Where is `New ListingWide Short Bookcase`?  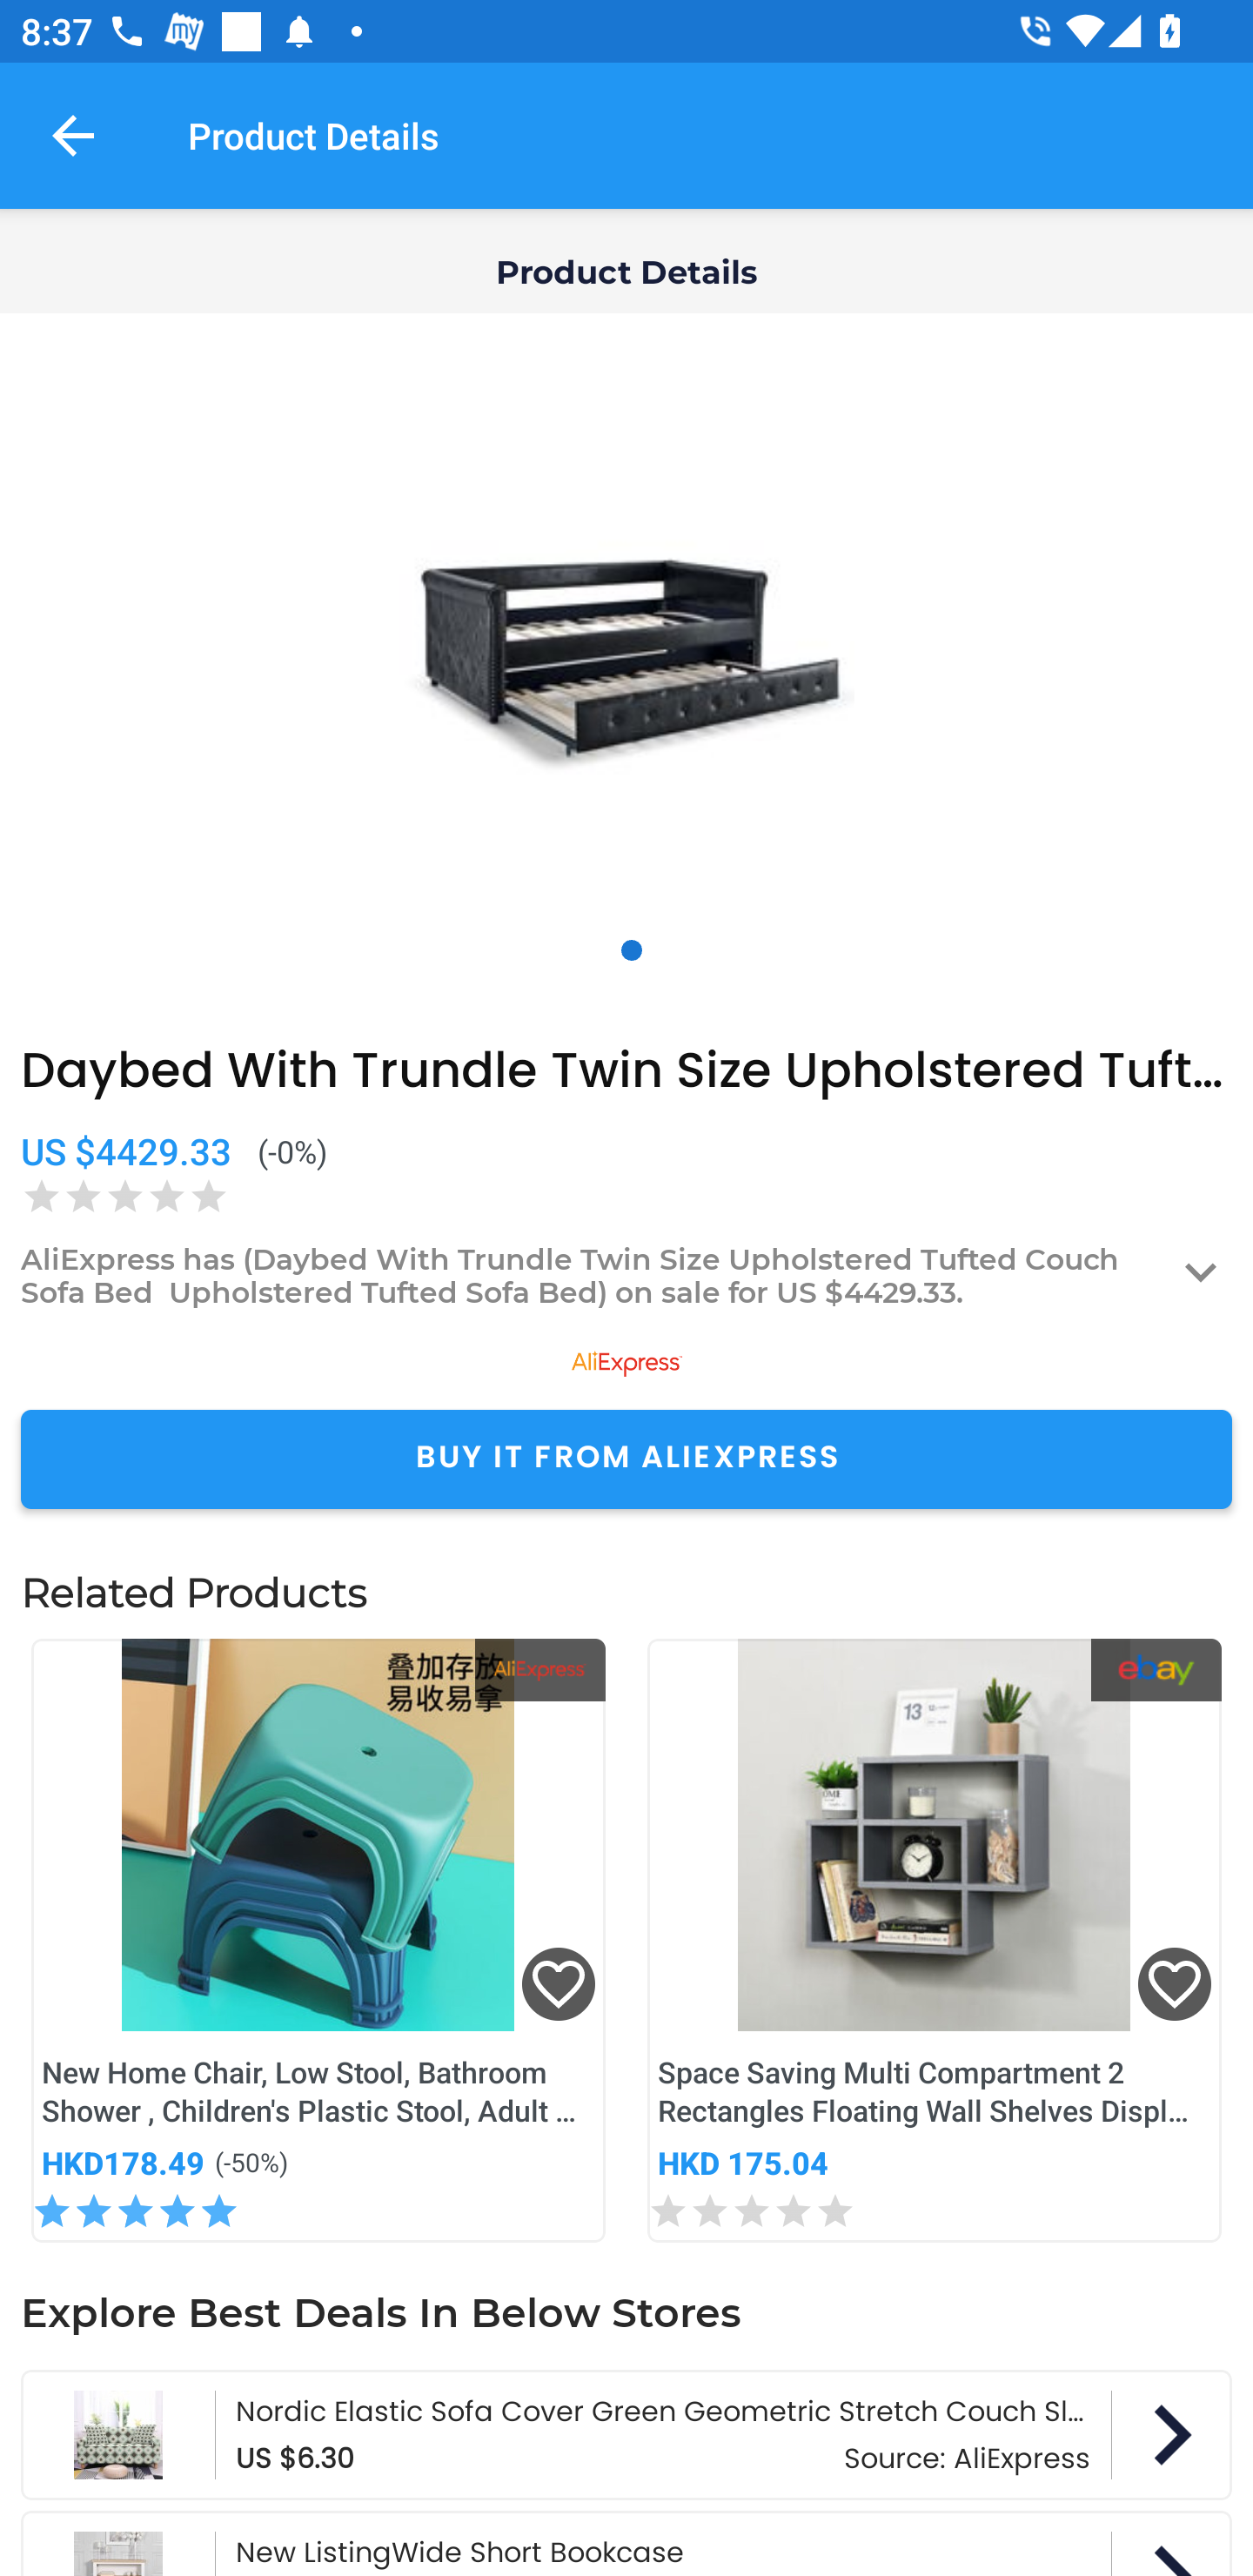
New ListingWide Short Bookcase is located at coordinates (626, 2544).